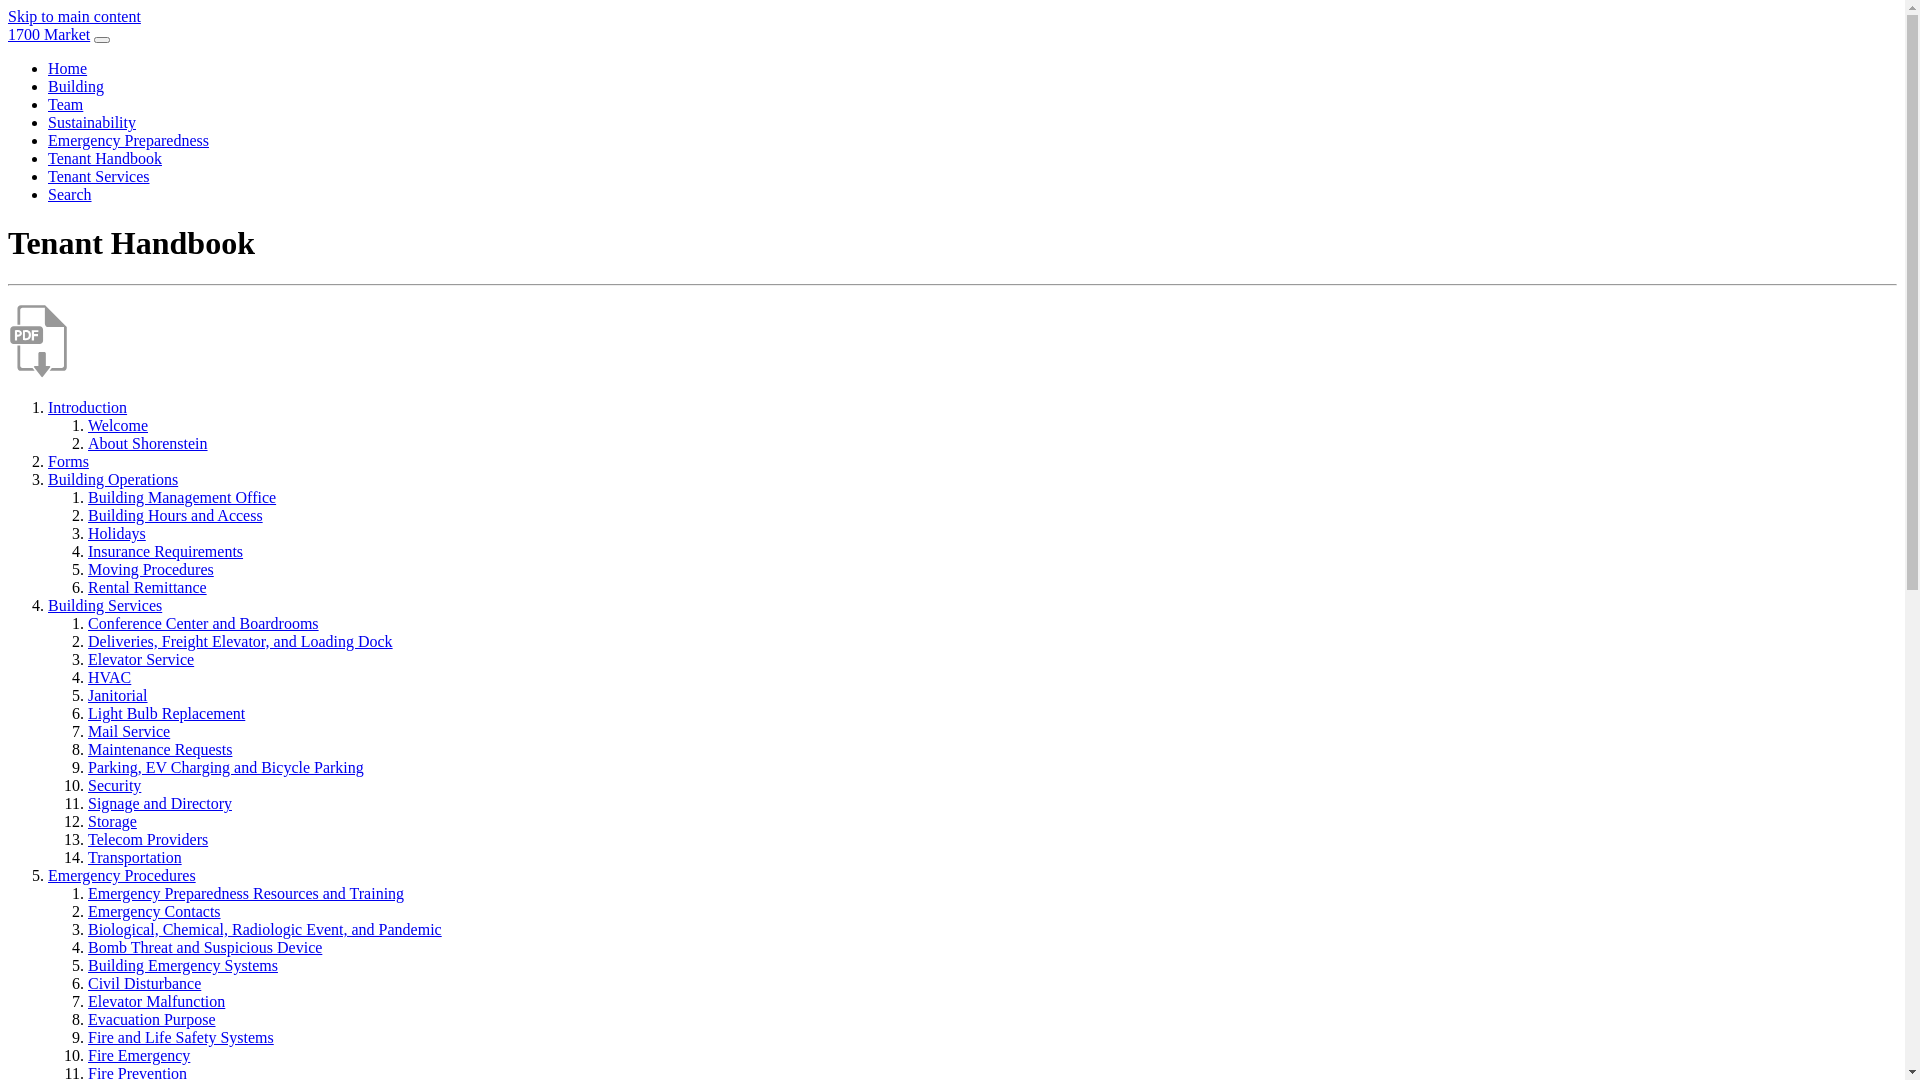 The image size is (1920, 1080). Describe the element at coordinates (68, 68) in the screenshot. I see `Home` at that location.